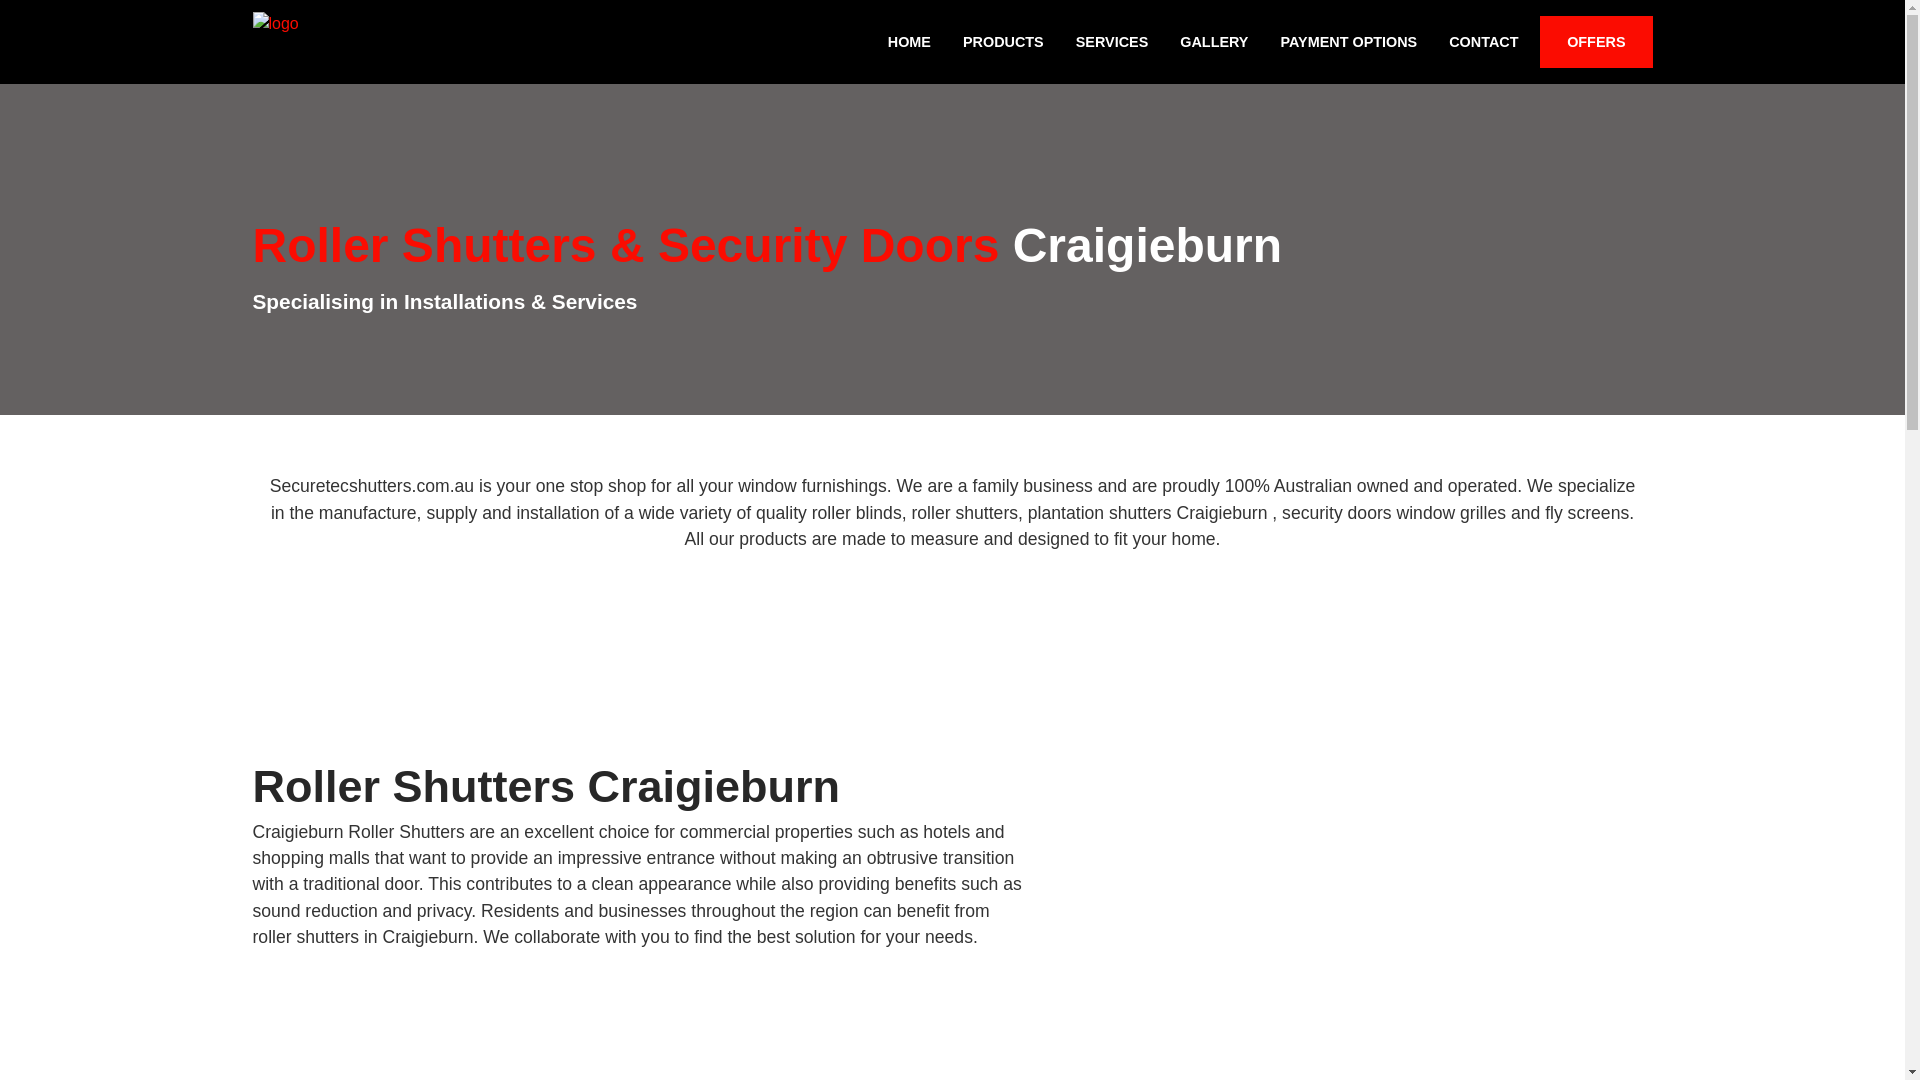 Image resolution: width=1920 pixels, height=1080 pixels. What do you see at coordinates (1004, 42) in the screenshot?
I see `PRODUCTS` at bounding box center [1004, 42].